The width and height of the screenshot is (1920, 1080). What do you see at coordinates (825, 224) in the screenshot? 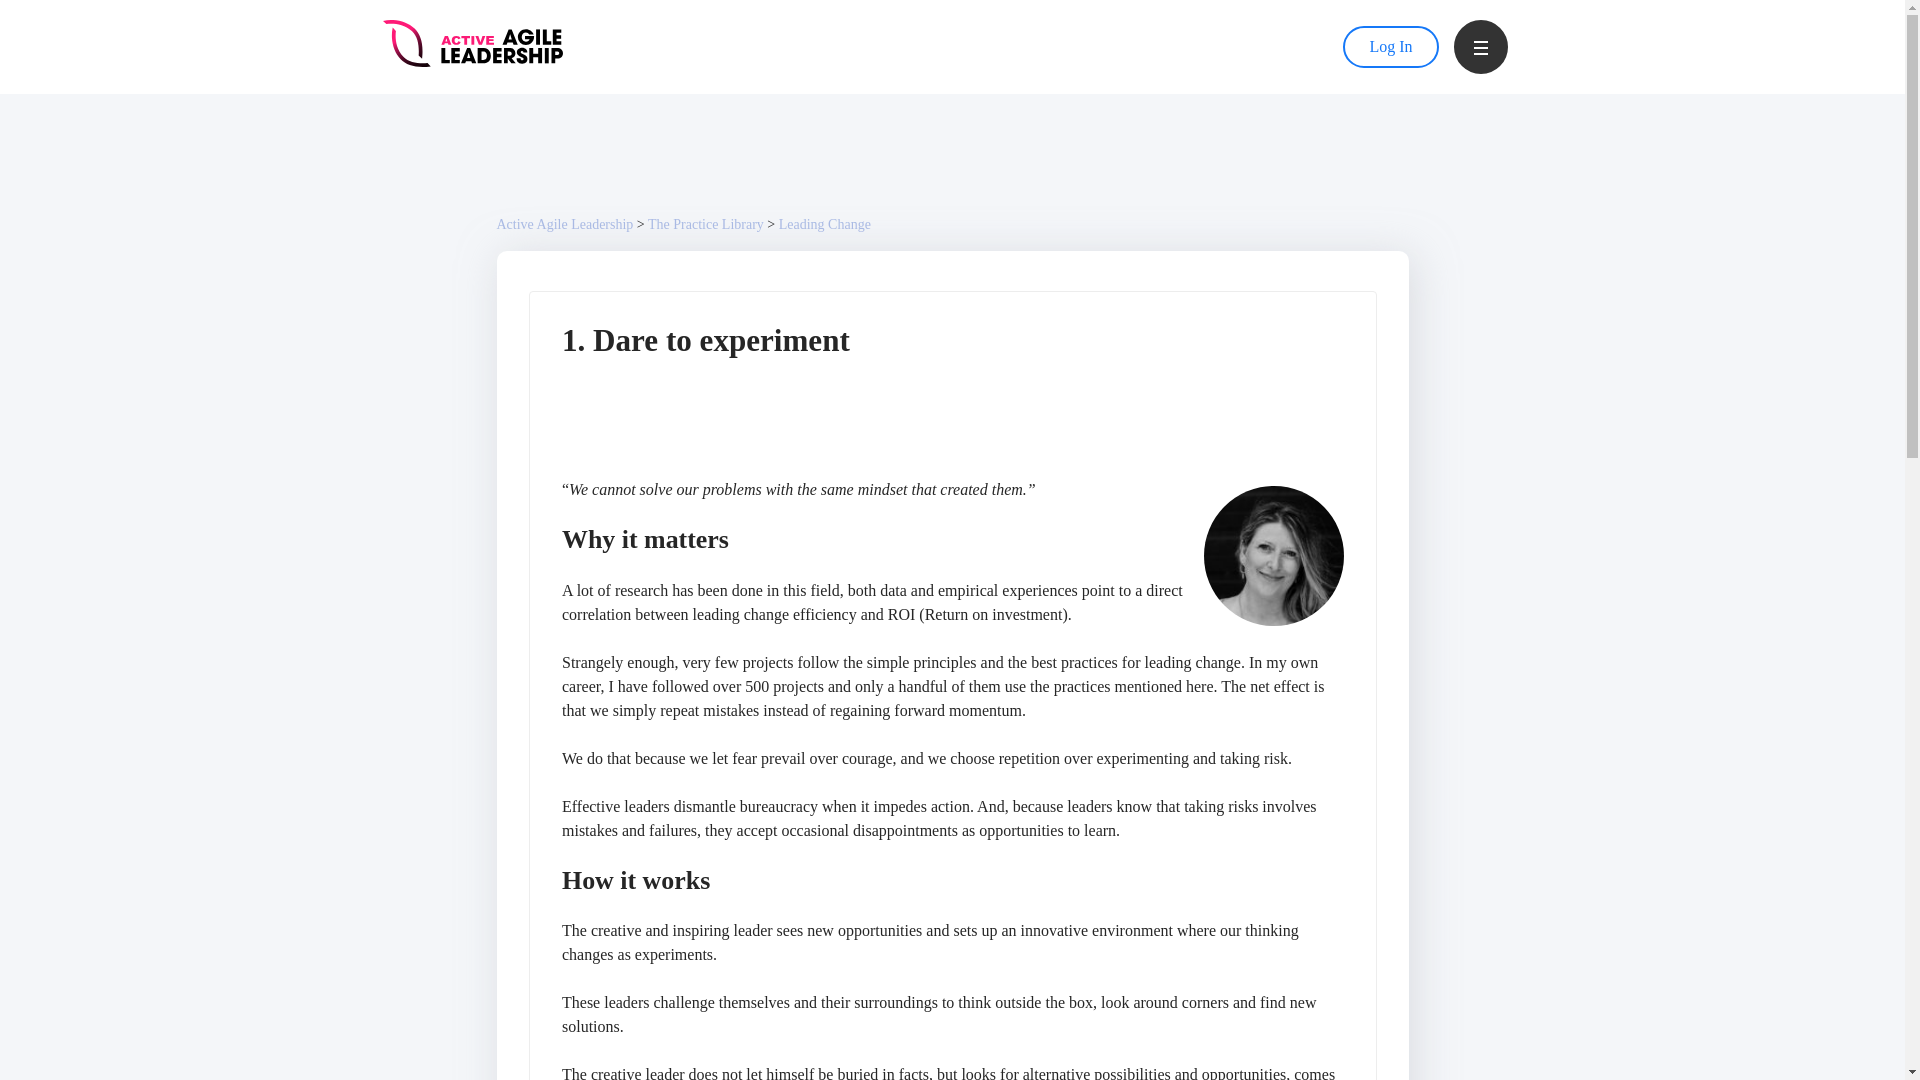
I see `Go to the Leading Change Skill set archives.` at bounding box center [825, 224].